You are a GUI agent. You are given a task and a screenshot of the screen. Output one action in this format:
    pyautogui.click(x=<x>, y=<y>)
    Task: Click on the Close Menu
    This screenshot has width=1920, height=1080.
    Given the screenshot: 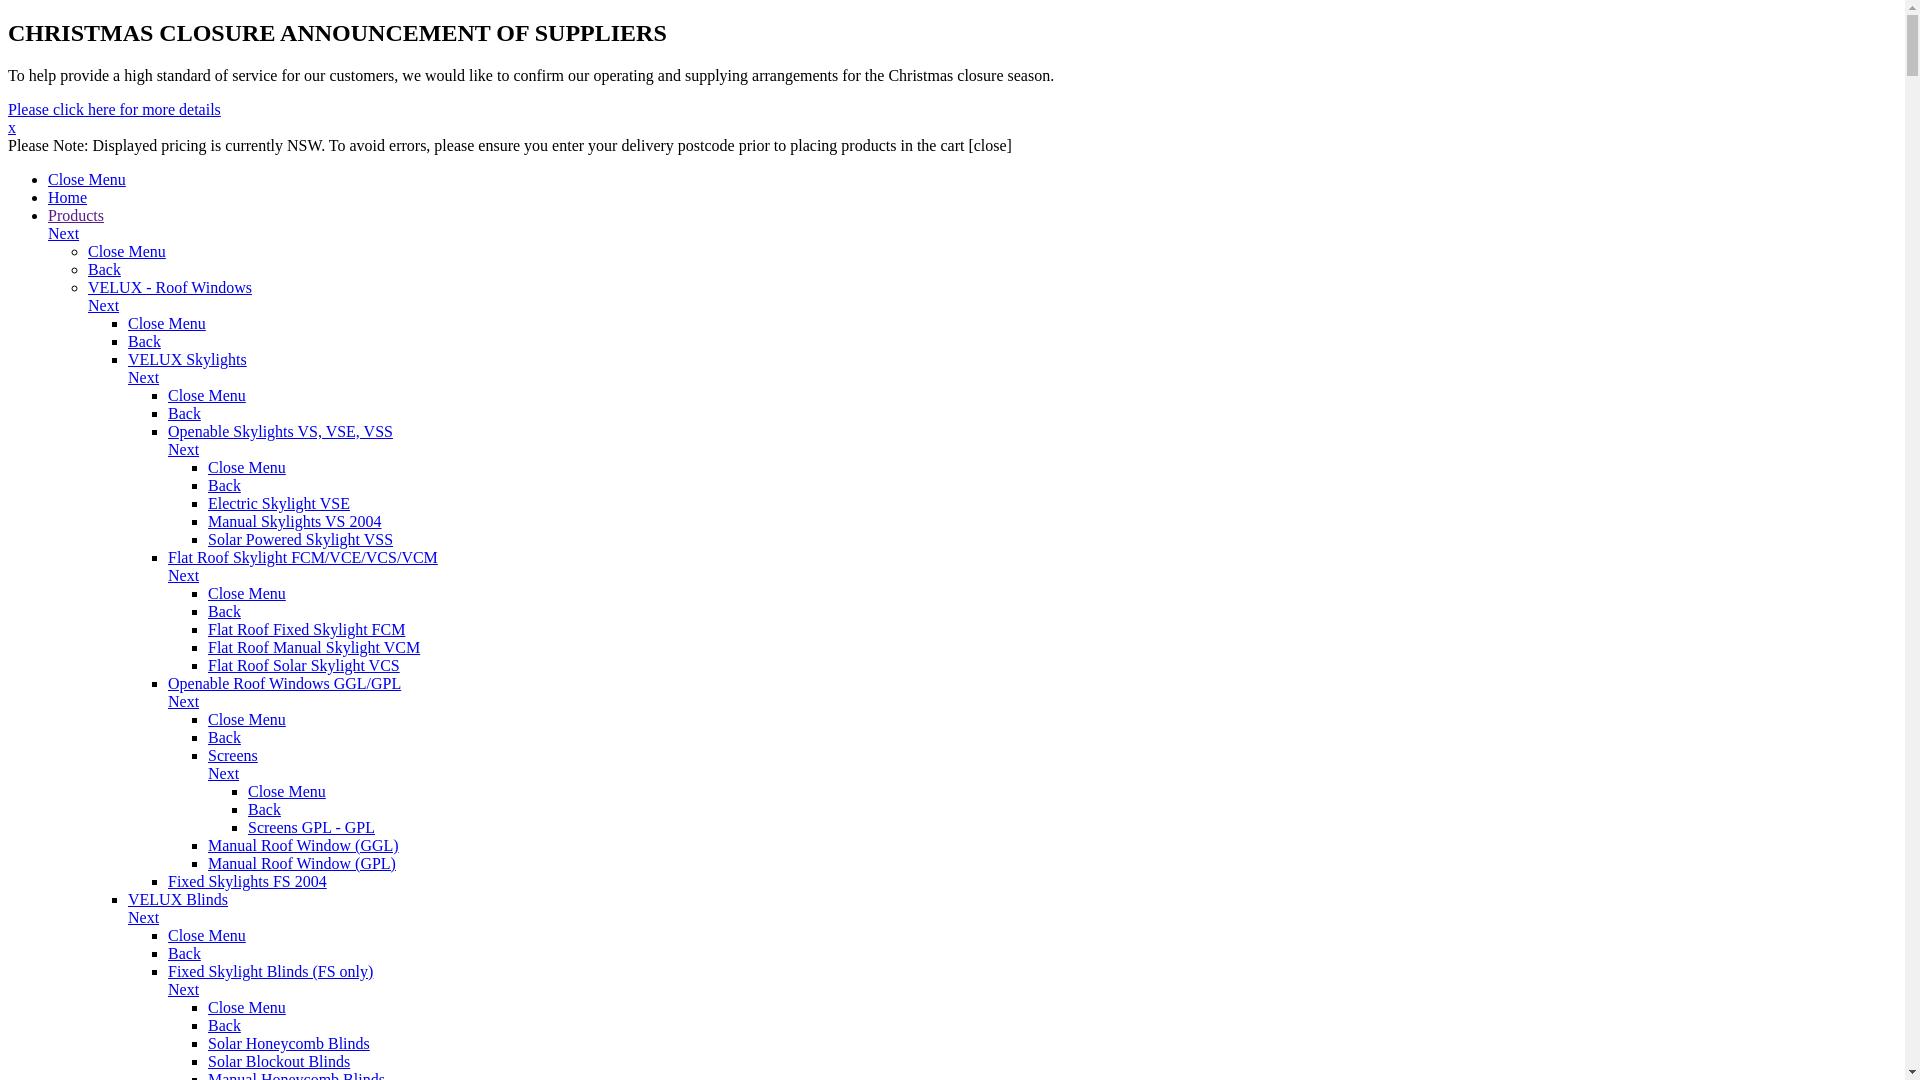 What is the action you would take?
    pyautogui.click(x=206, y=936)
    